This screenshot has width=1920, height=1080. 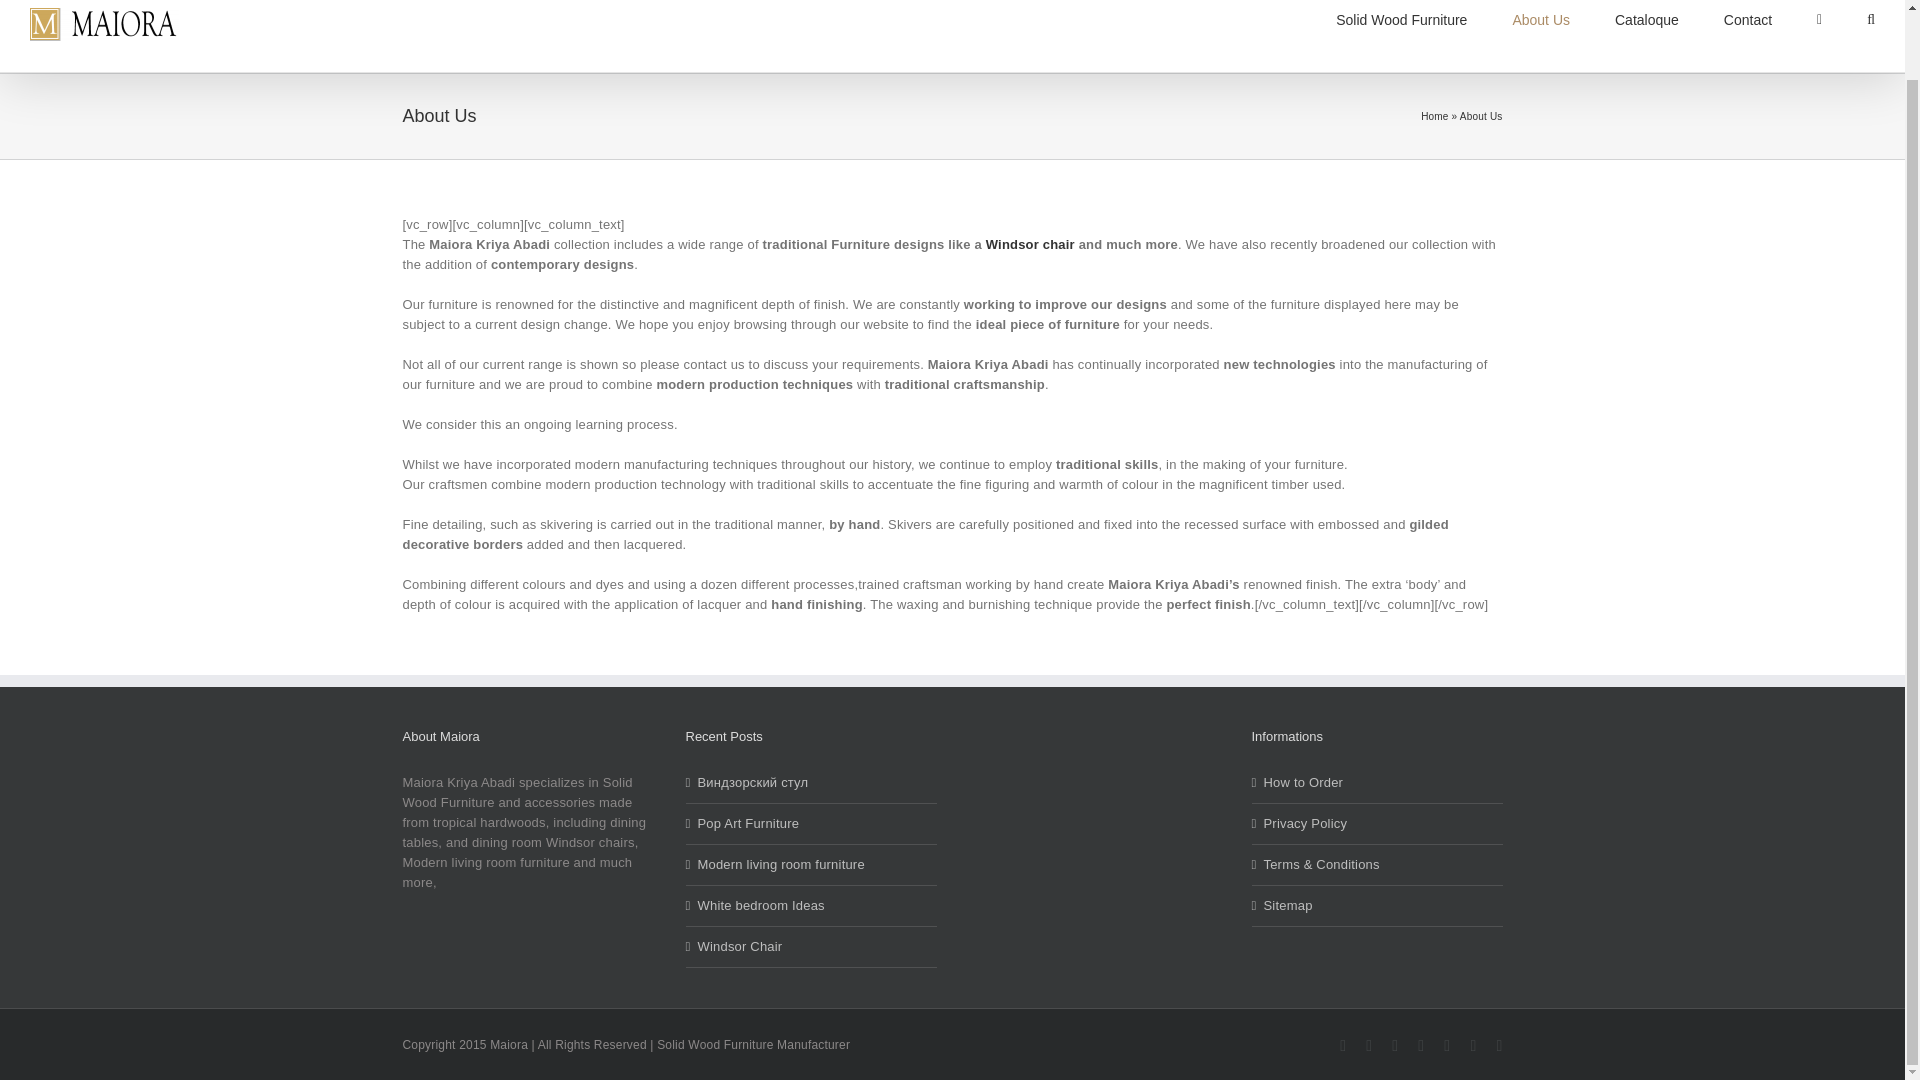 I want to click on Windsor chair, so click(x=1030, y=244).